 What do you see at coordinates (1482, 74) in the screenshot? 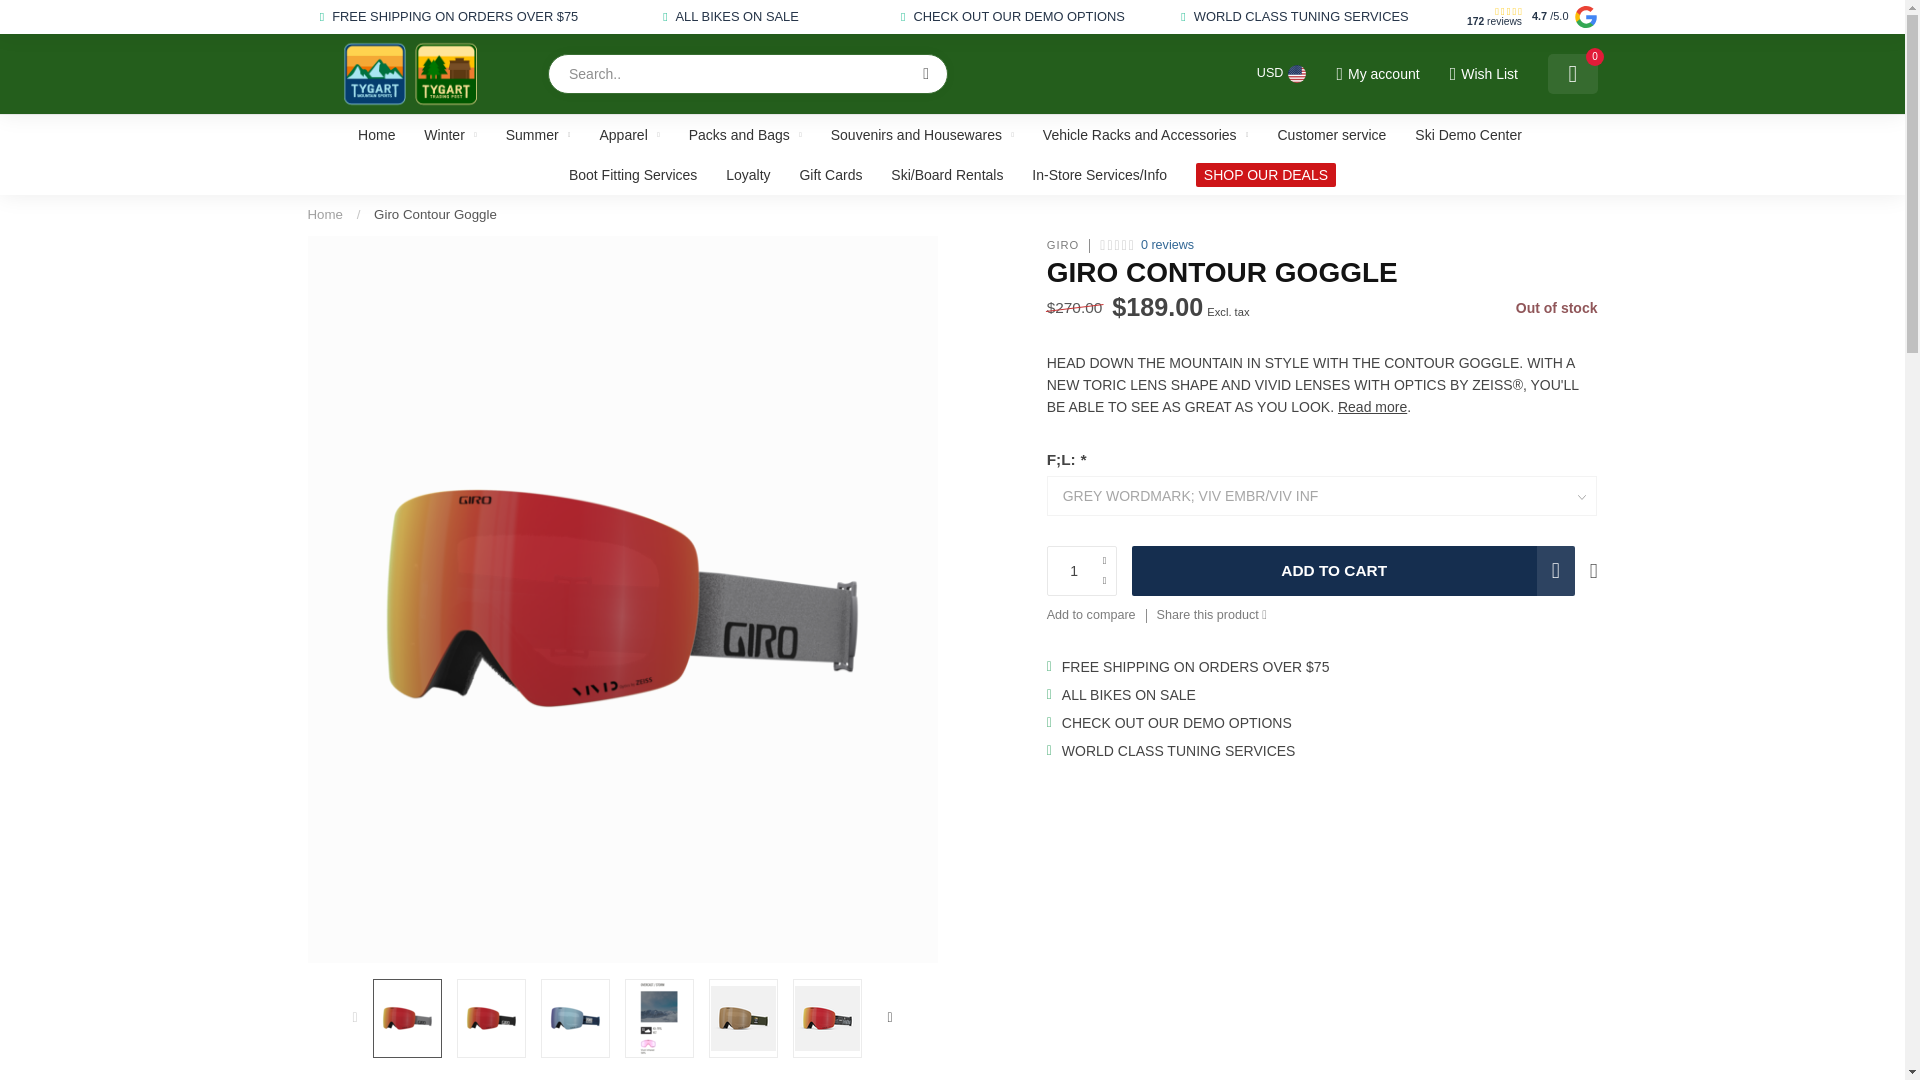
I see `Wish List` at bounding box center [1482, 74].